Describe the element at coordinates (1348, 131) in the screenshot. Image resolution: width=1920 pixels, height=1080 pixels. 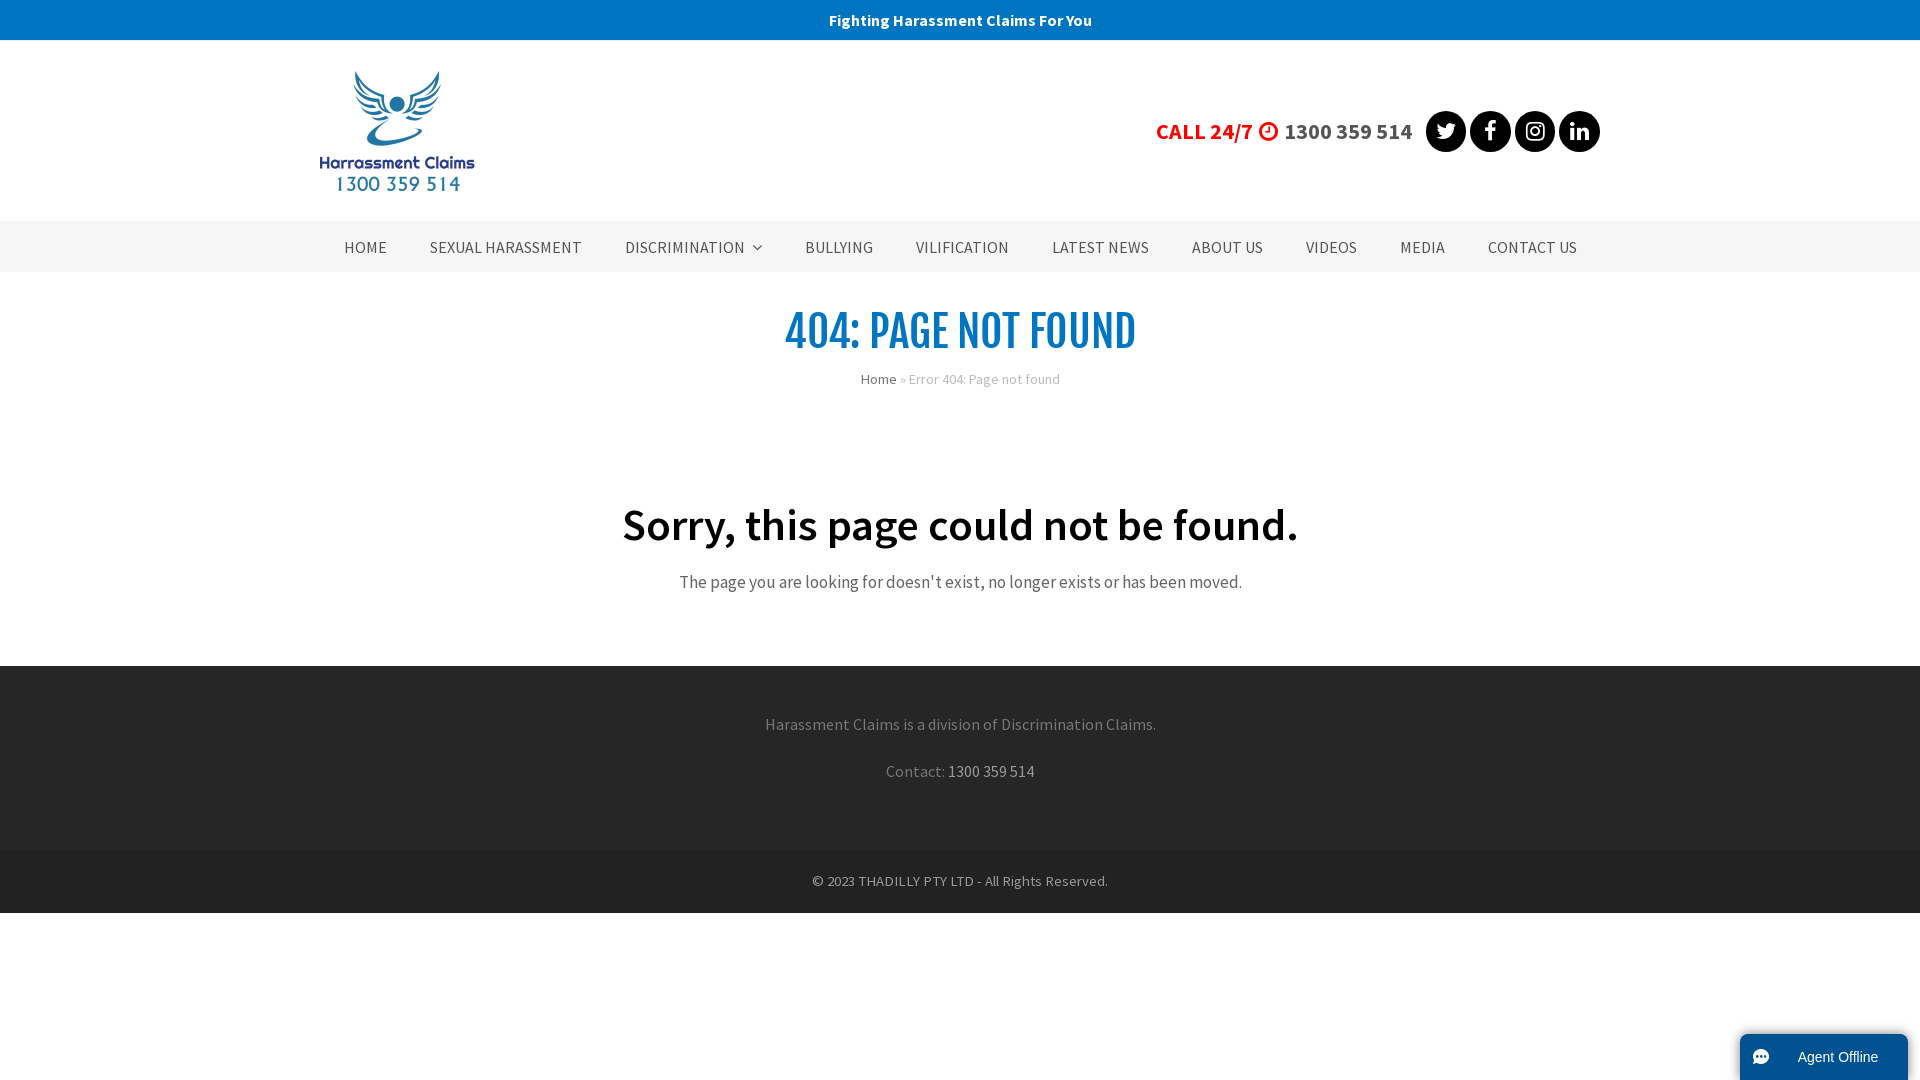
I see `1300 359 514` at that location.